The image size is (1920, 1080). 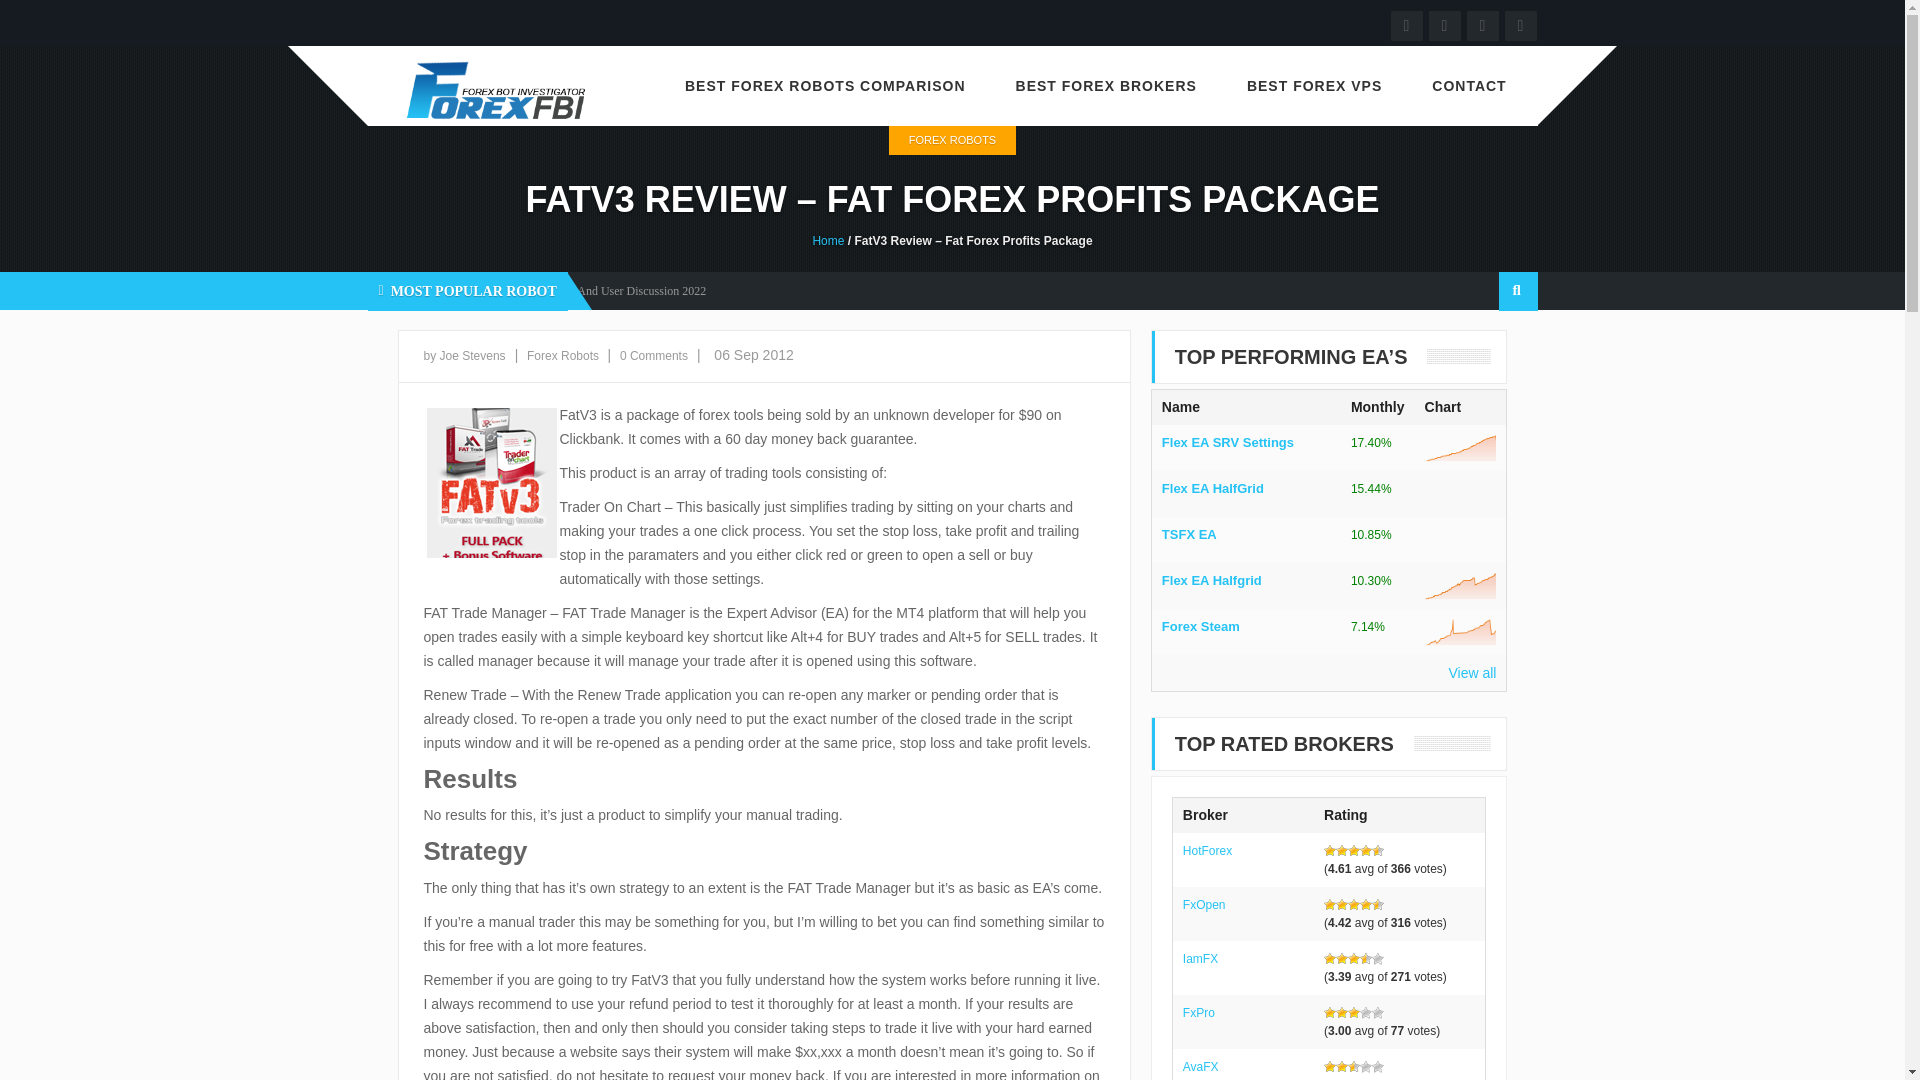 What do you see at coordinates (1207, 850) in the screenshot?
I see `HotForex` at bounding box center [1207, 850].